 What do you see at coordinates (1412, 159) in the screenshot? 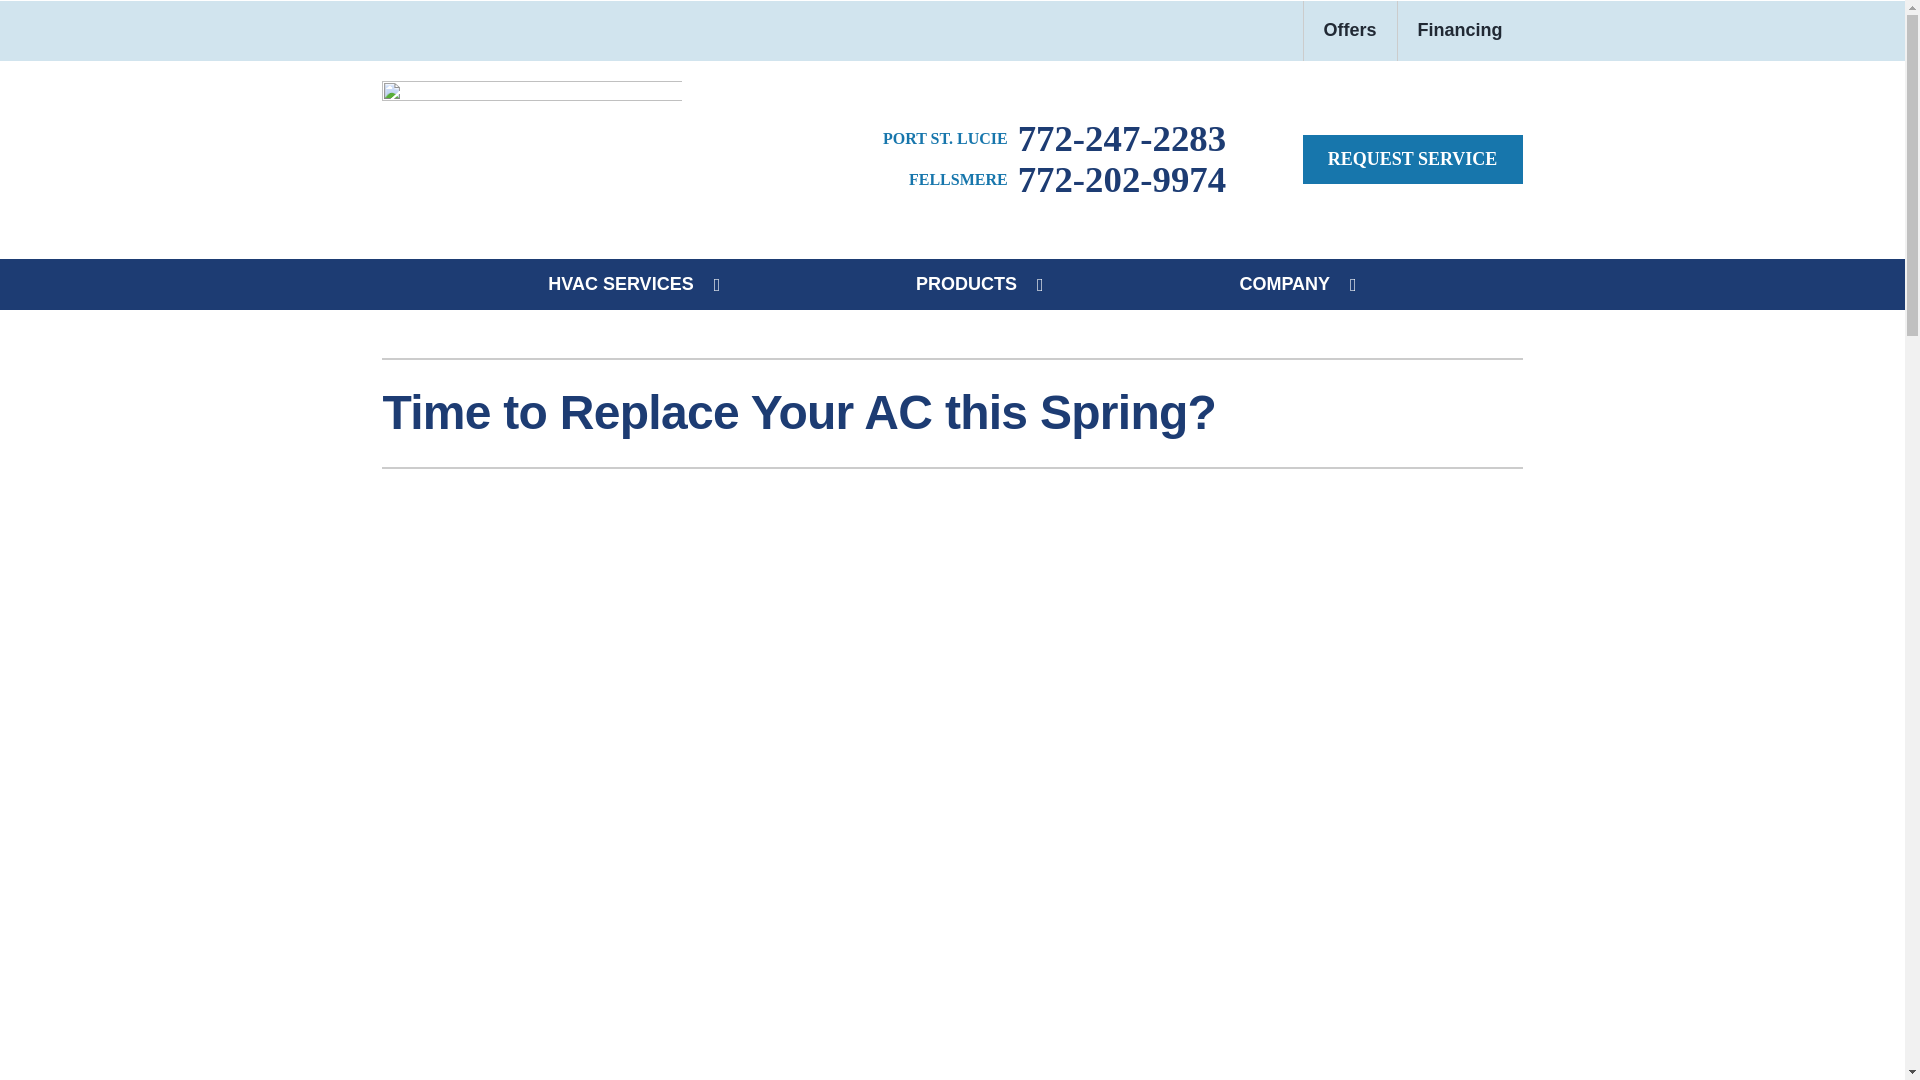
I see `REQUEST SERVICE` at bounding box center [1412, 159].